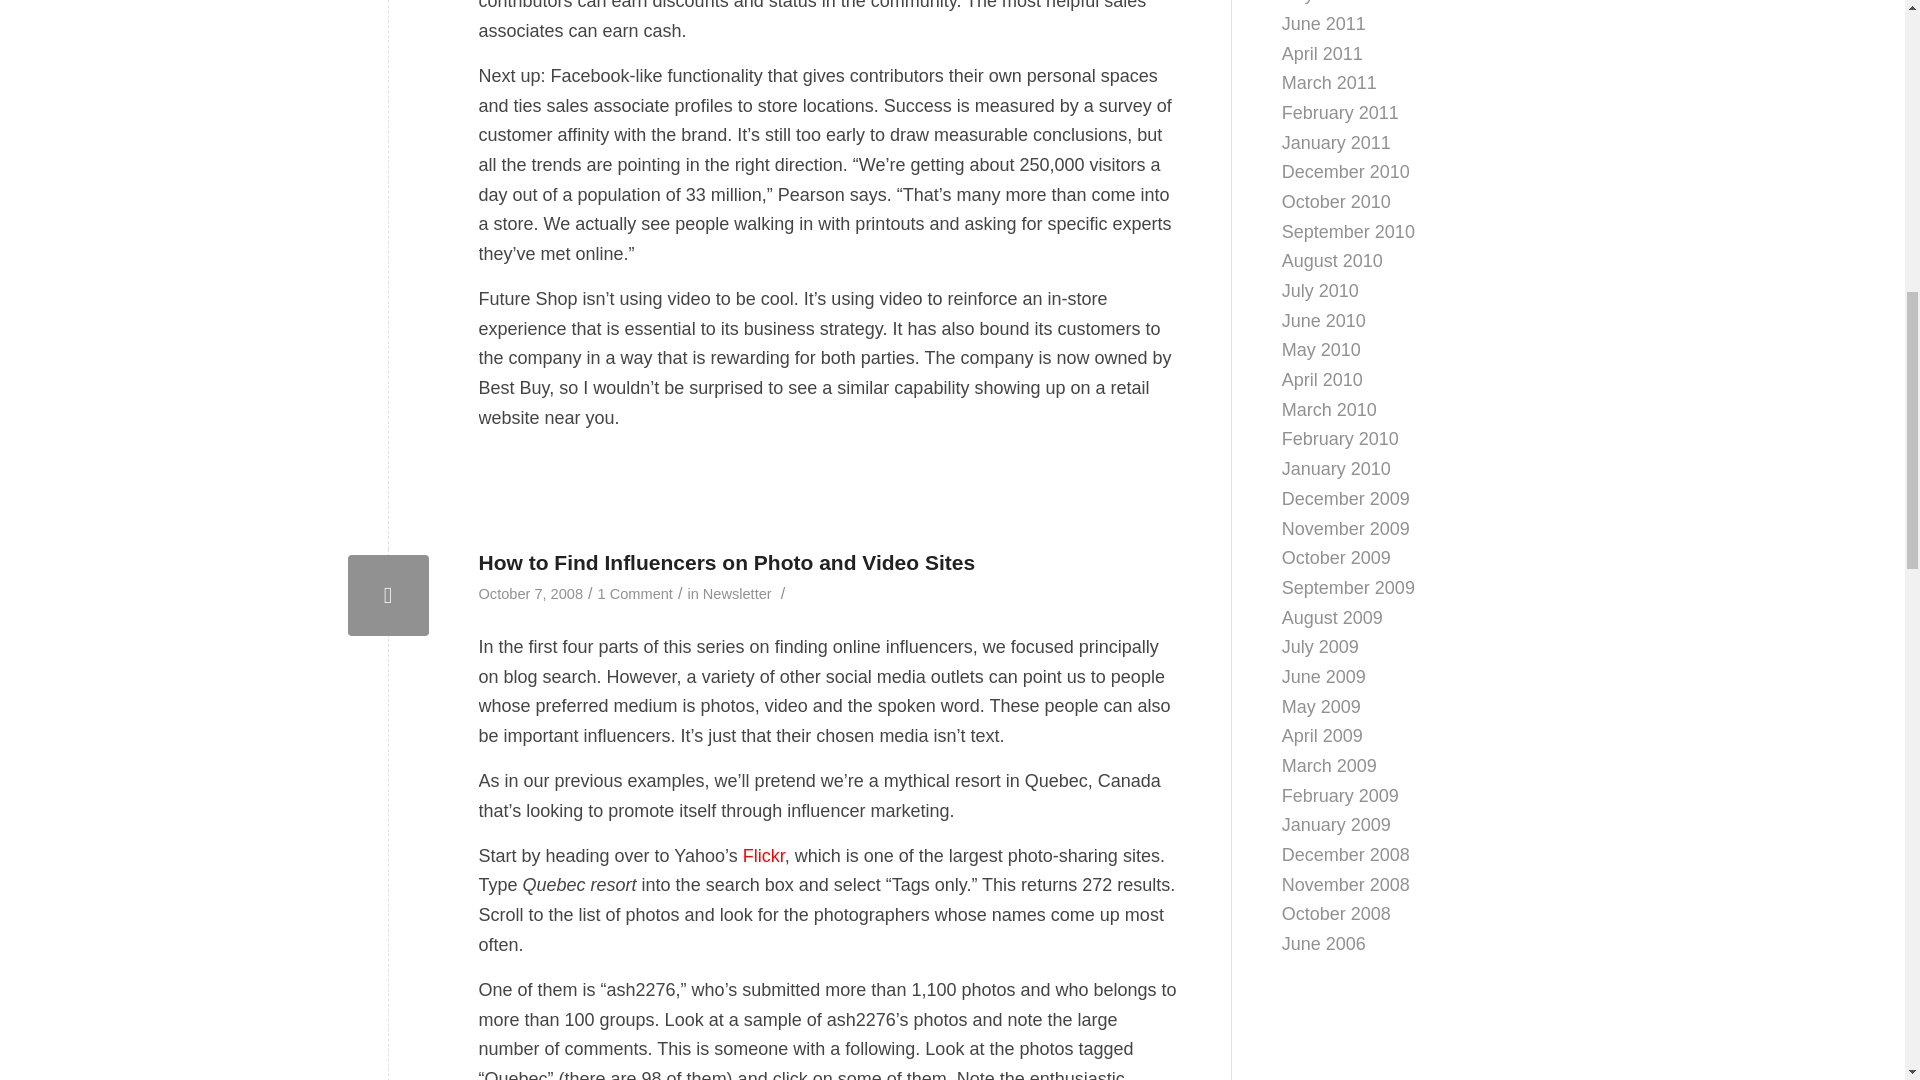 Image resolution: width=1920 pixels, height=1080 pixels. What do you see at coordinates (388, 596) in the screenshot?
I see `How to Find Influencers on Photo and Video Sites` at bounding box center [388, 596].